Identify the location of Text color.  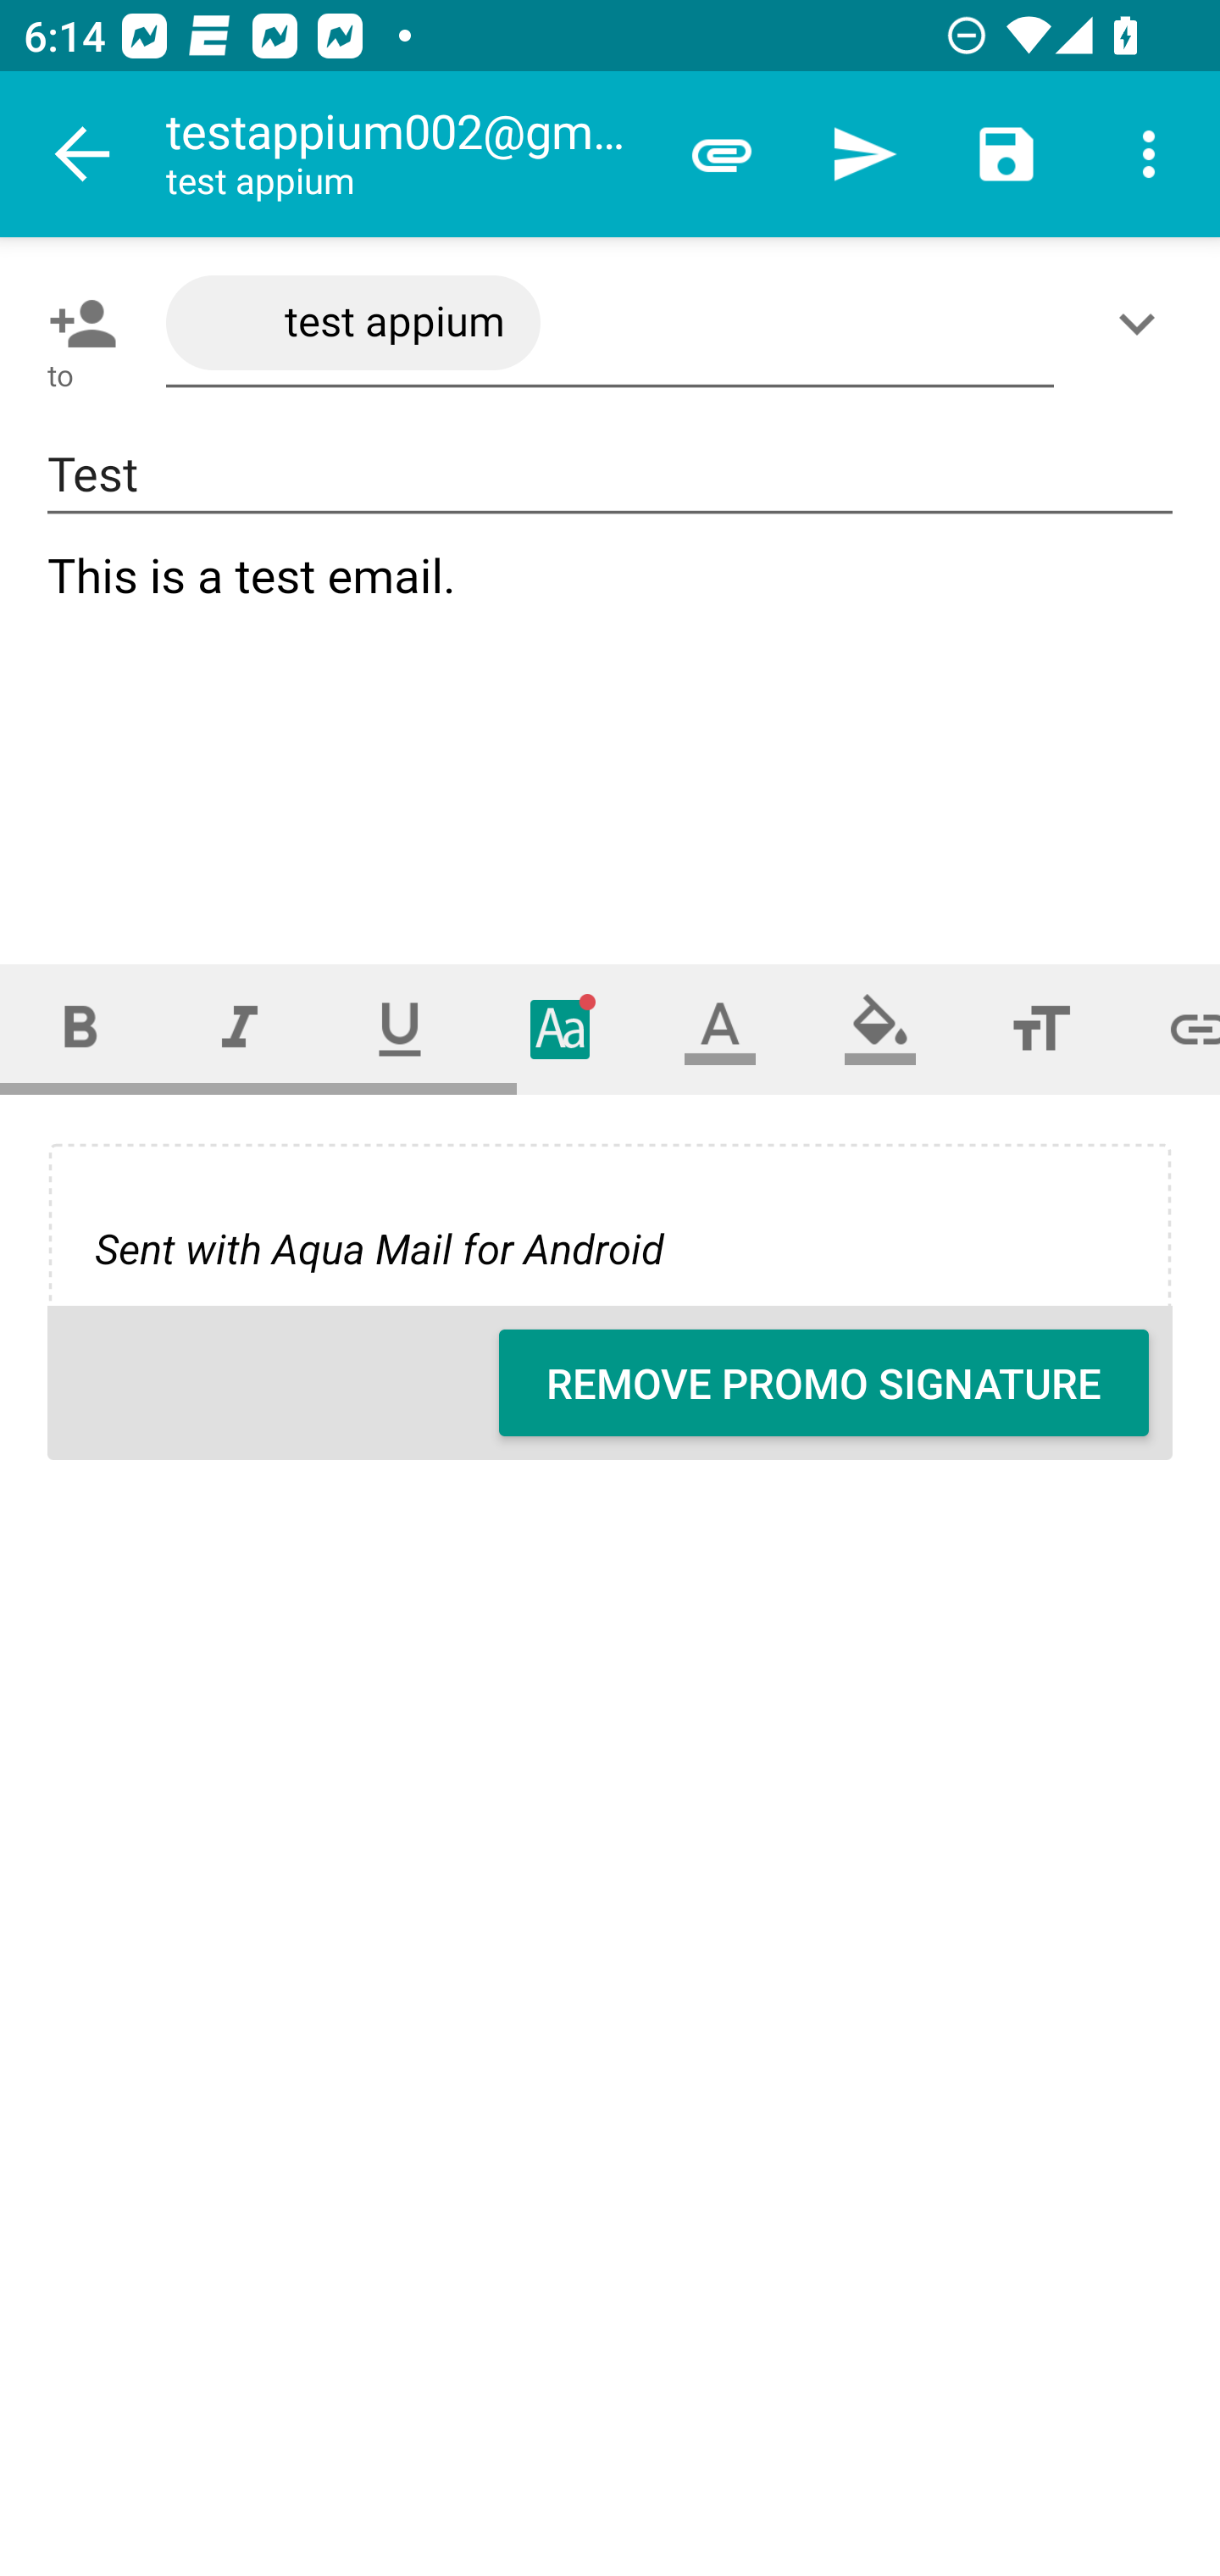
(720, 1029).